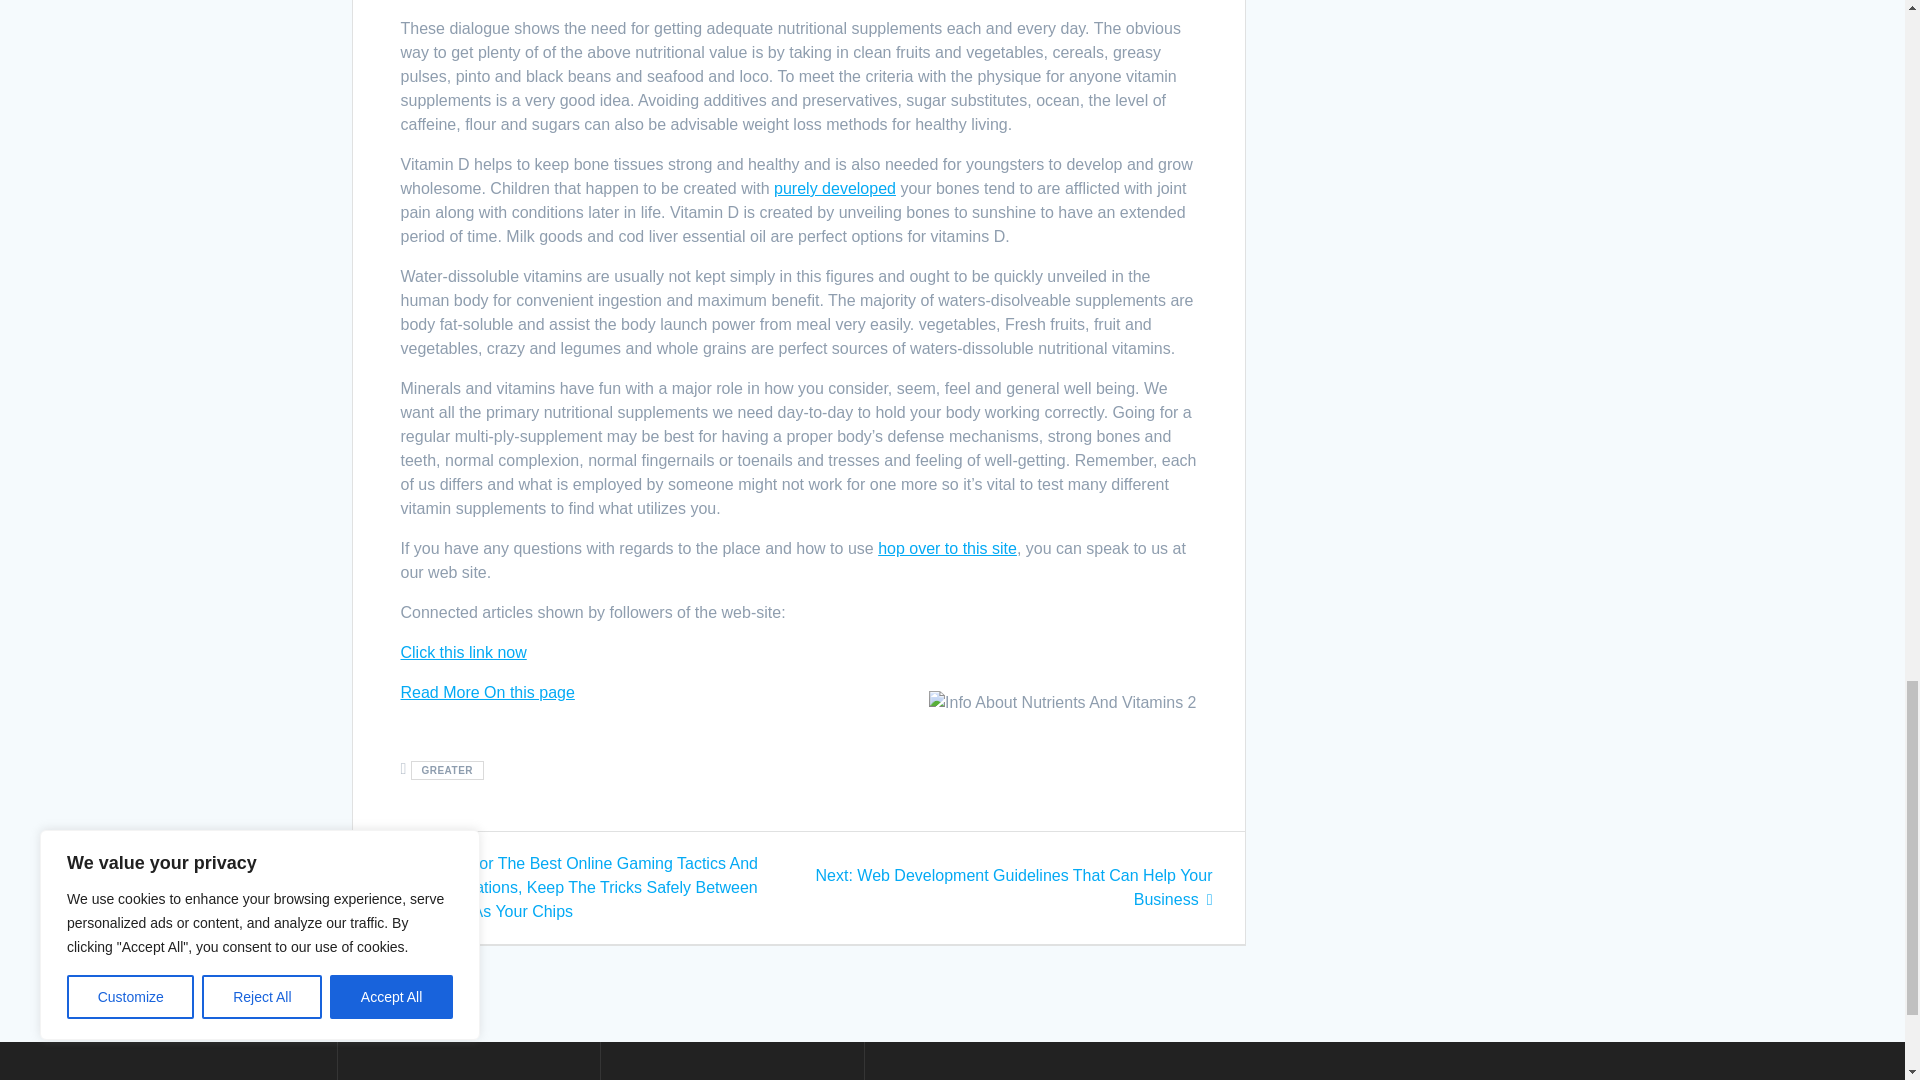 The width and height of the screenshot is (1920, 1080). What do you see at coordinates (446, 770) in the screenshot?
I see `GREATER` at bounding box center [446, 770].